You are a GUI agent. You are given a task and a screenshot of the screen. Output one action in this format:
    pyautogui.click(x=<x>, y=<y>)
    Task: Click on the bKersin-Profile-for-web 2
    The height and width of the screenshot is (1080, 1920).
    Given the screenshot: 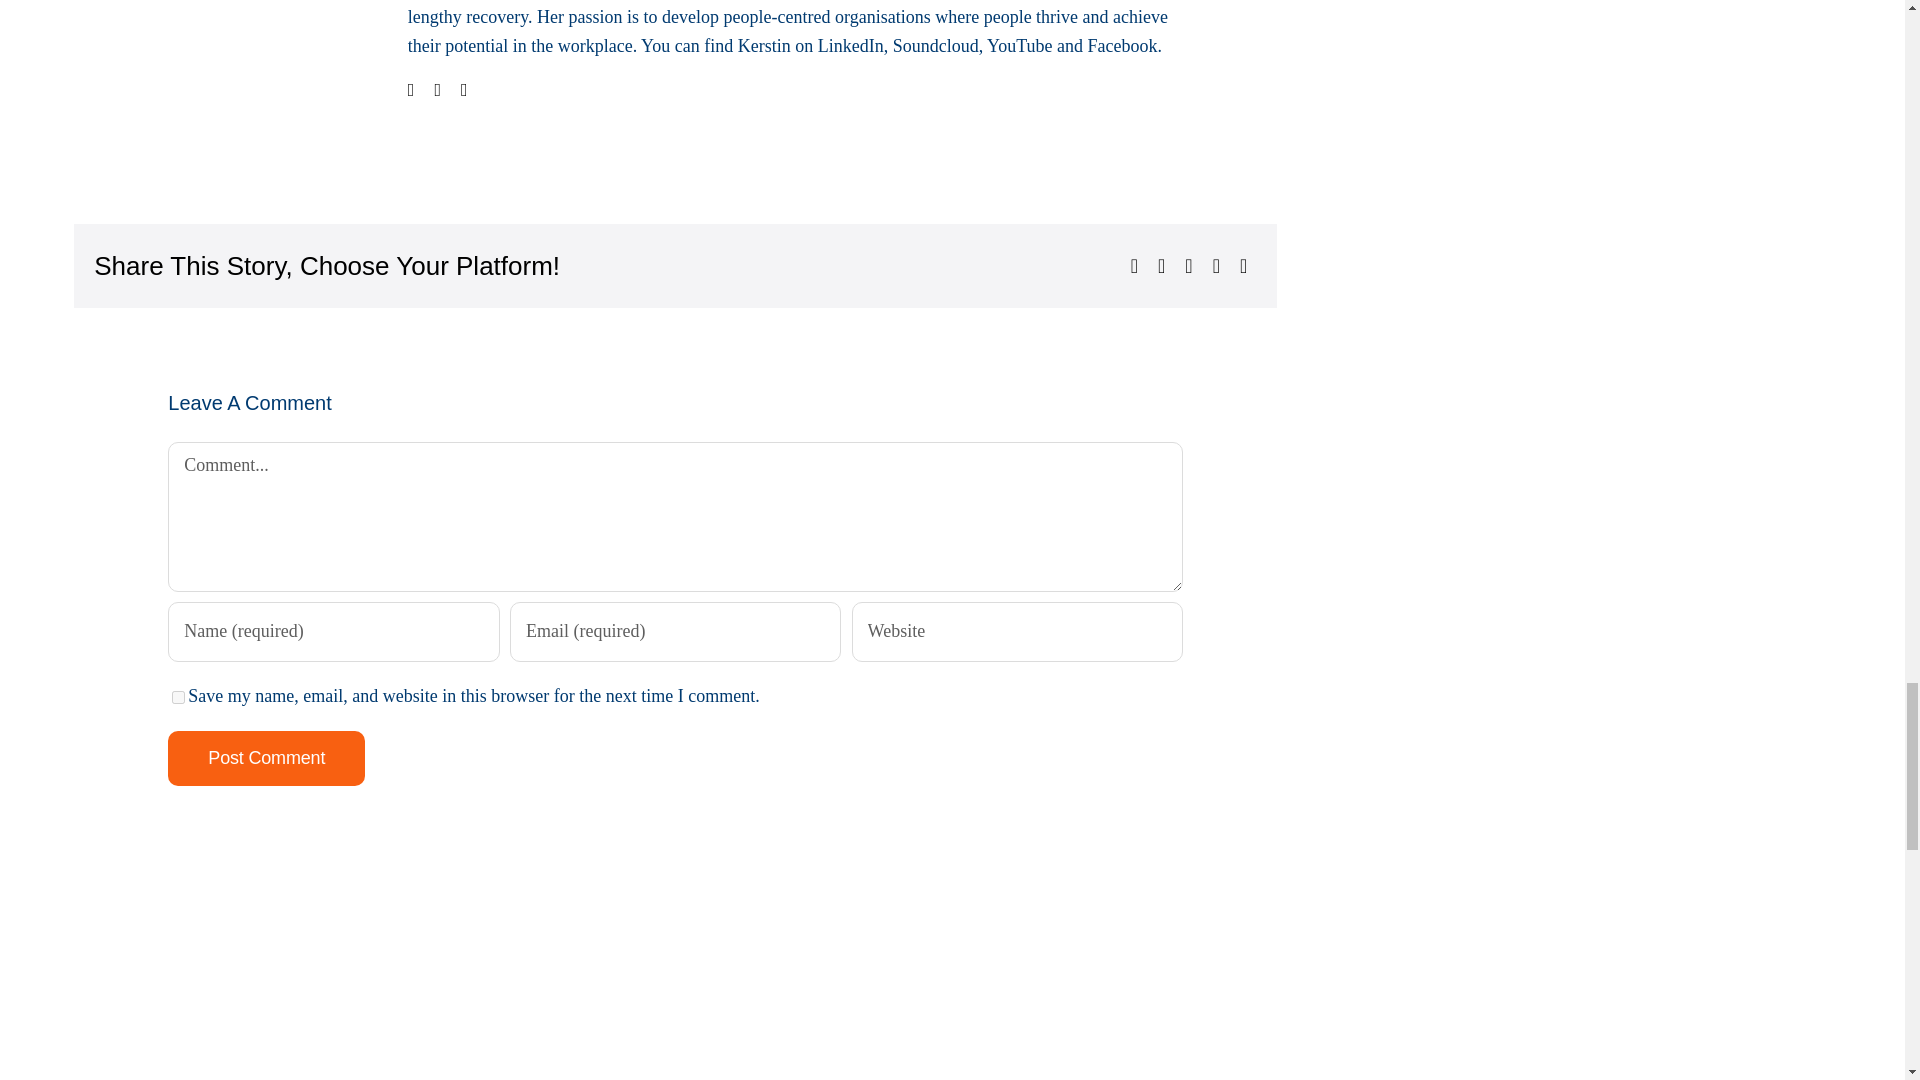 What is the action you would take?
    pyautogui.click(x=258, y=71)
    